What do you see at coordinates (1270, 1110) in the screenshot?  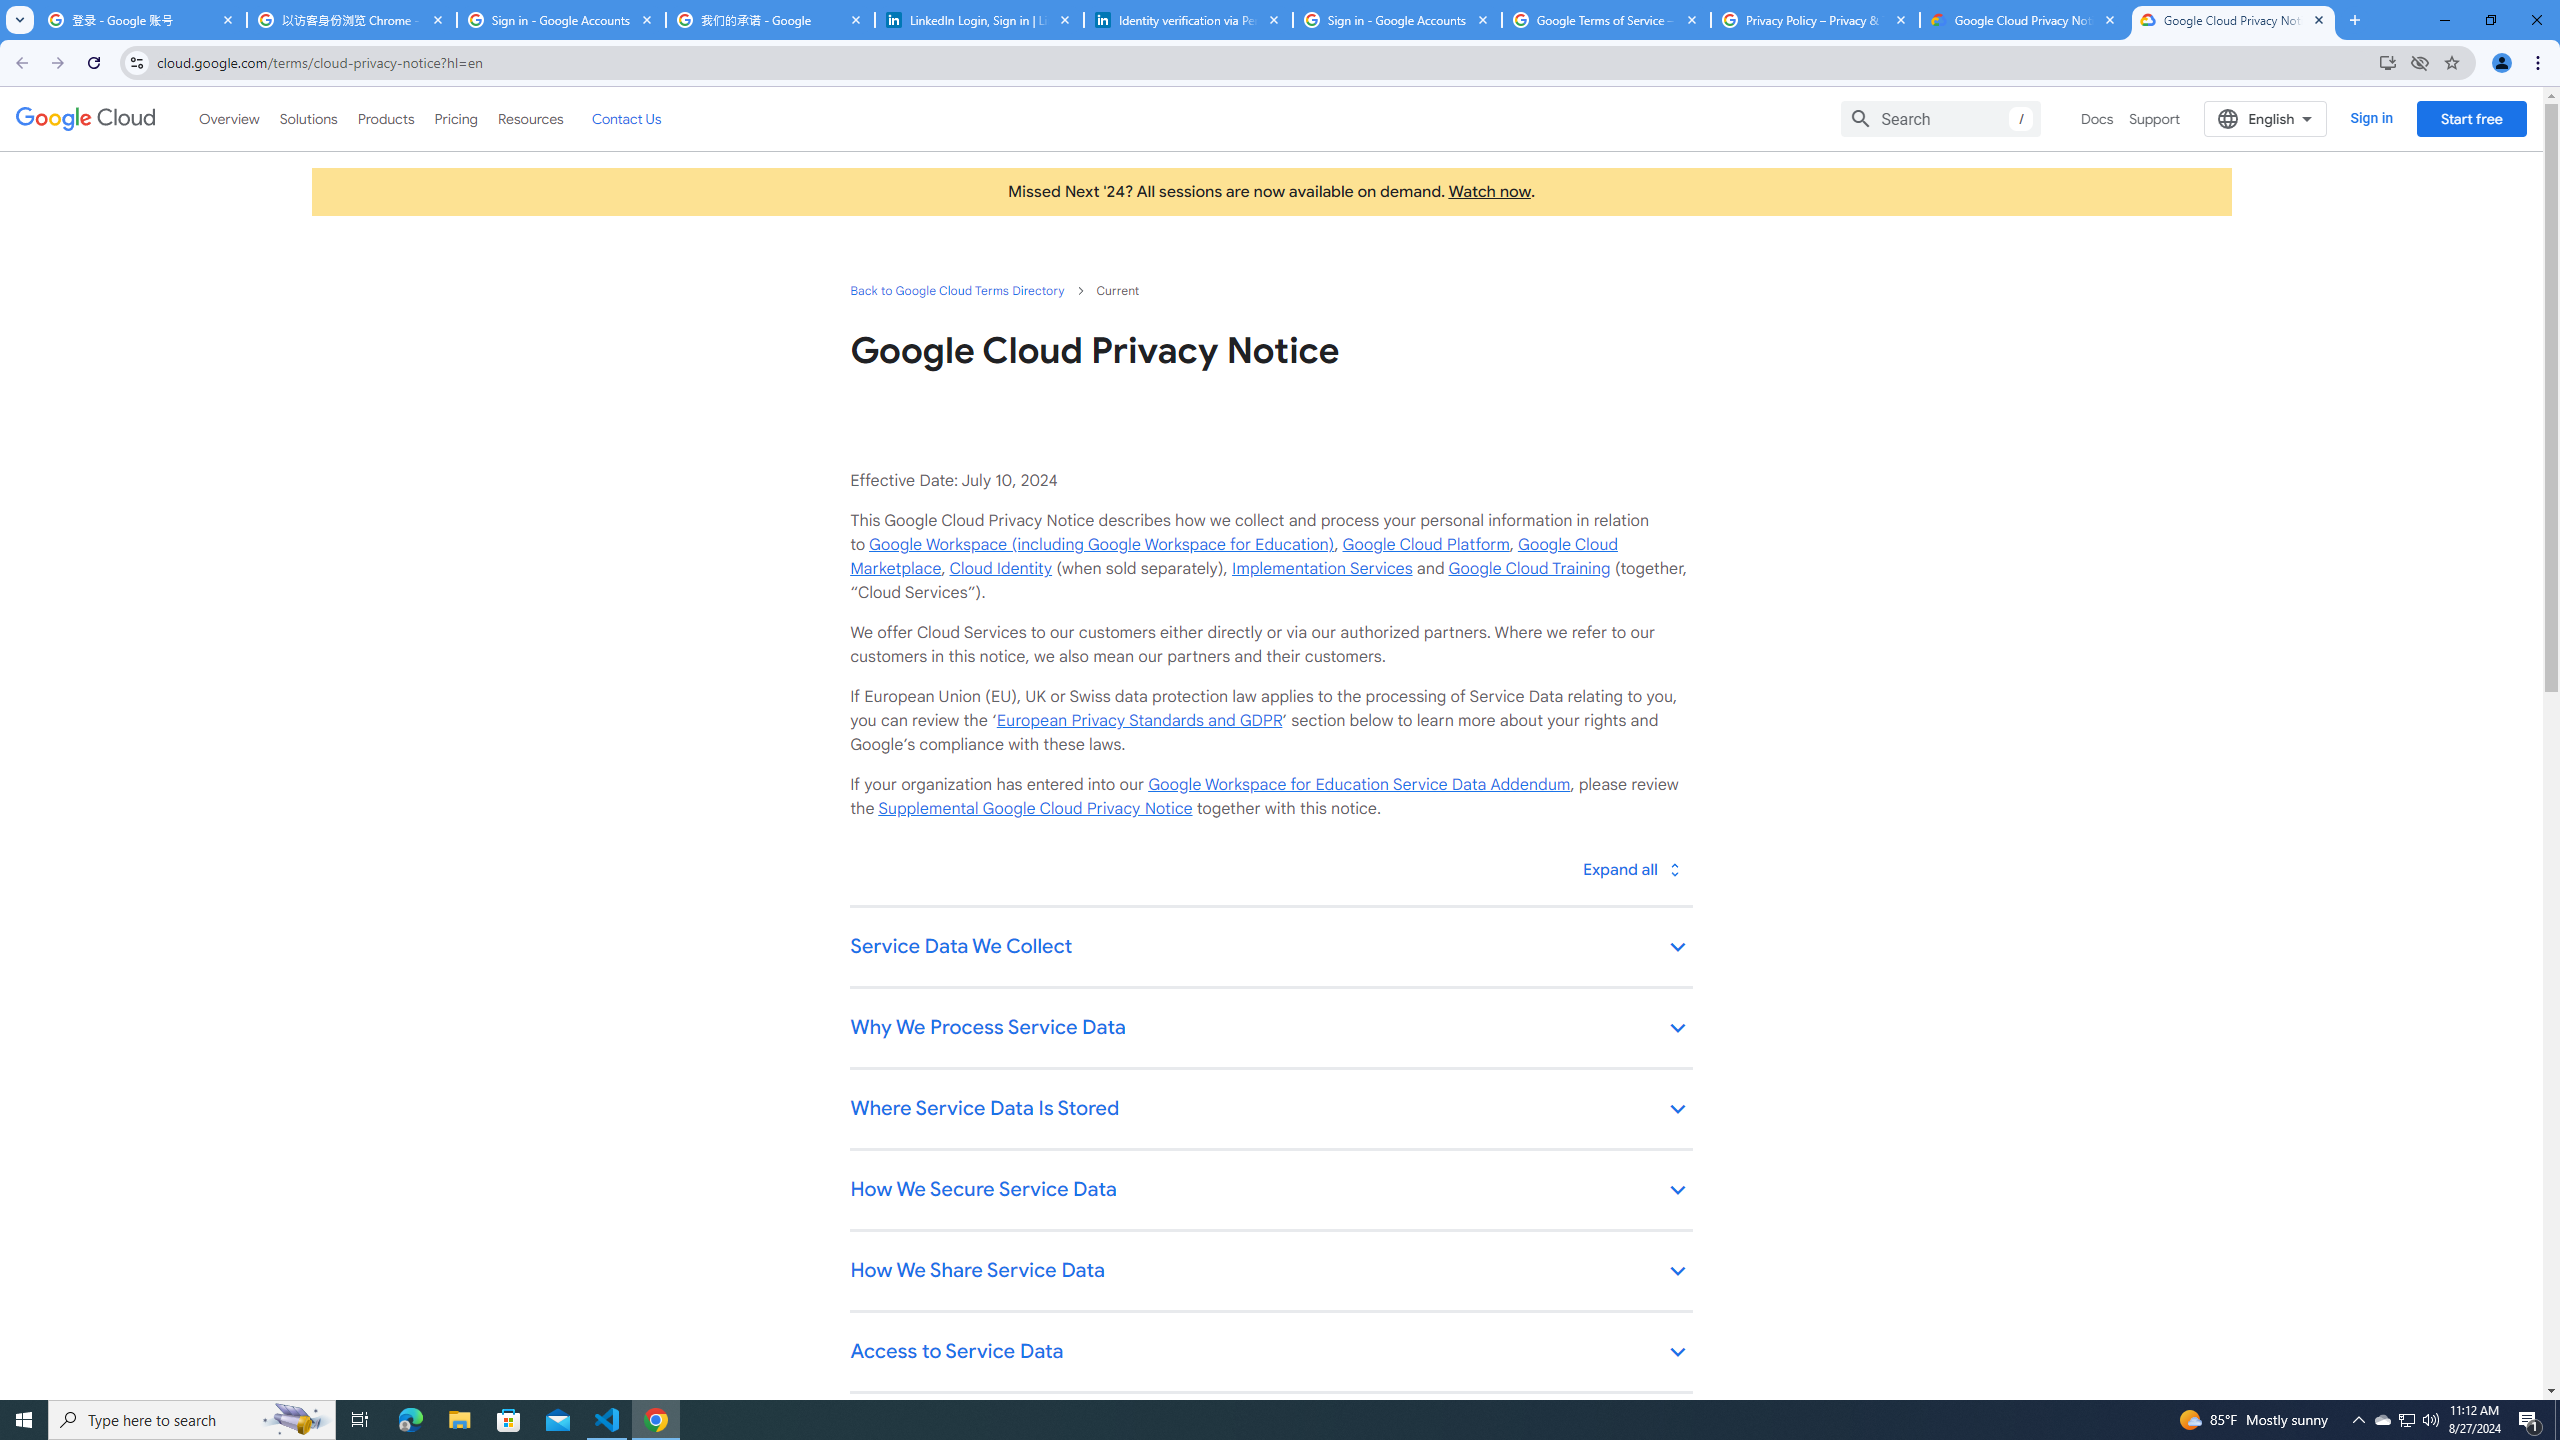 I see `Where Service Data Is Stored keyboard_arrow_down` at bounding box center [1270, 1110].